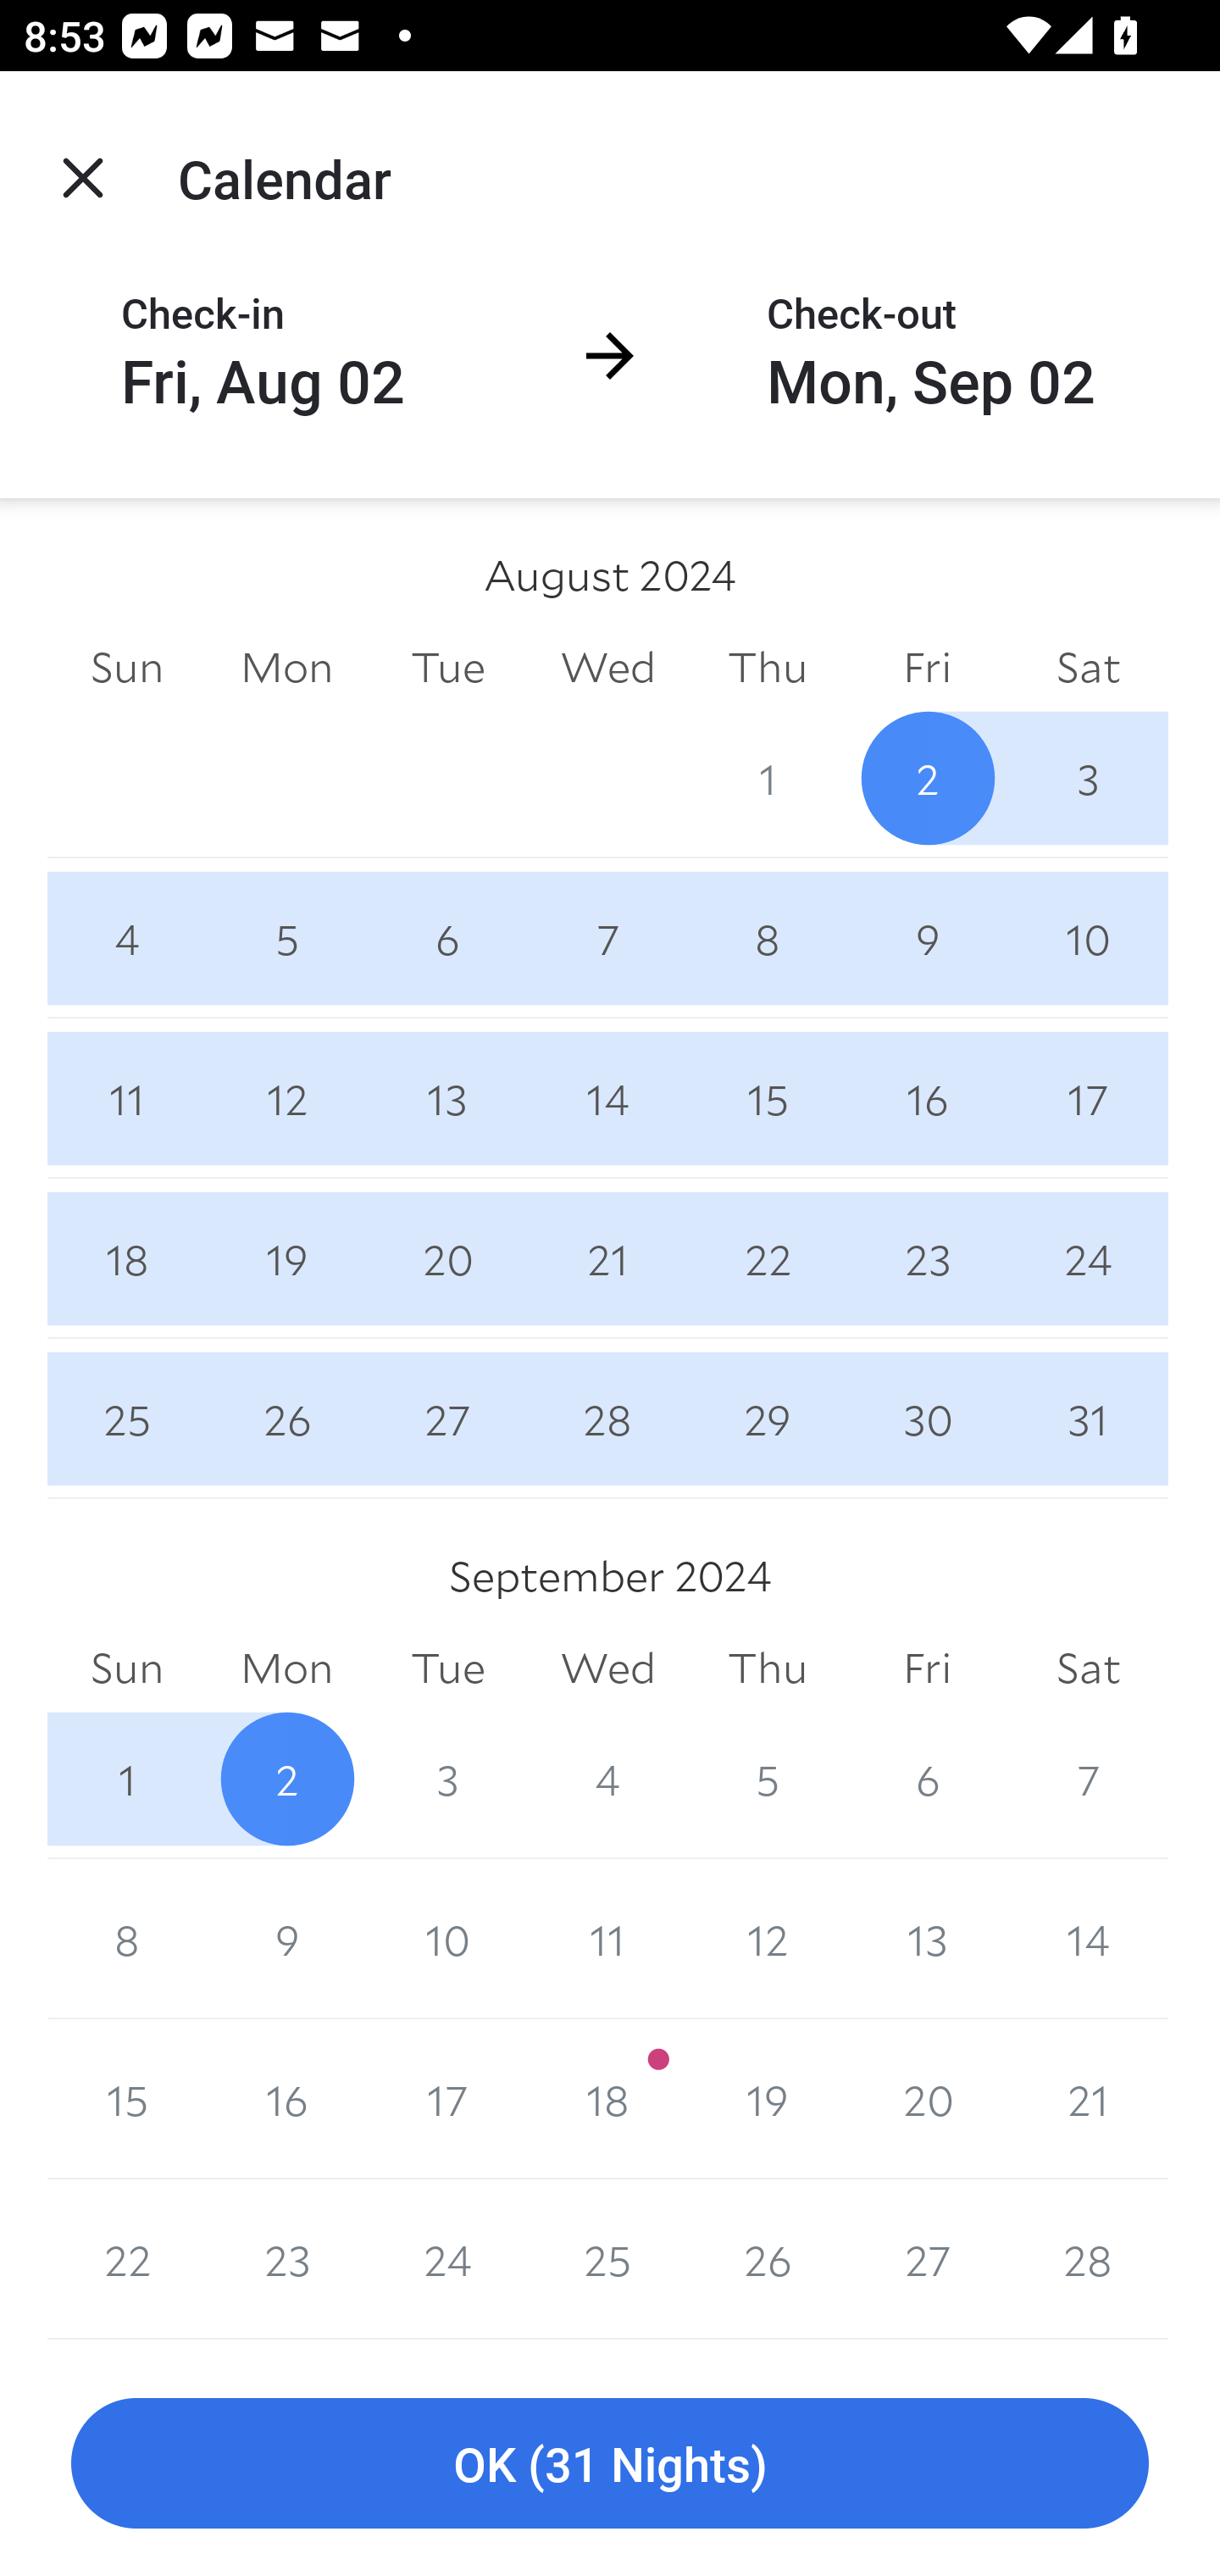 Image resolution: width=1220 pixels, height=2576 pixels. Describe the element at coordinates (447, 1669) in the screenshot. I see `Tue` at that location.